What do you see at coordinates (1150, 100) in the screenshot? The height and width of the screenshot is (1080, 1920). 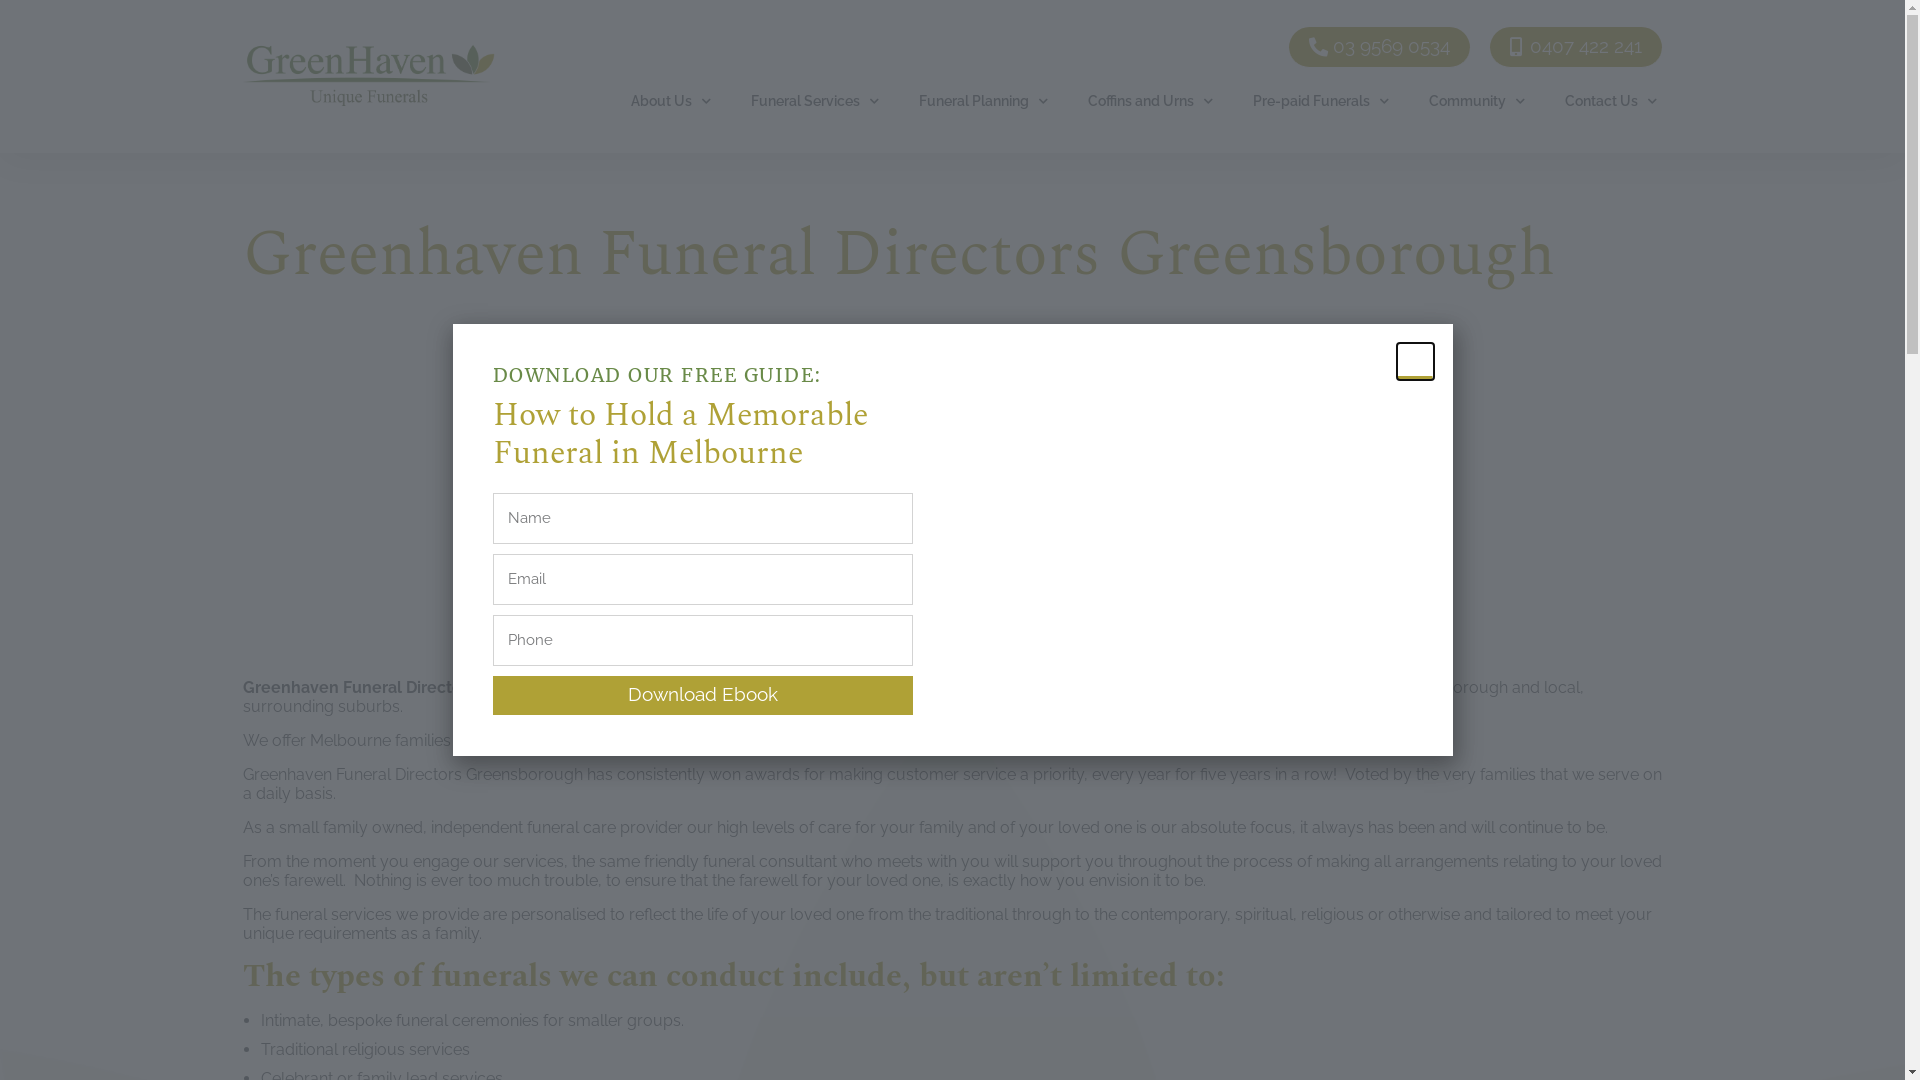 I see `Coffins and Urns` at bounding box center [1150, 100].